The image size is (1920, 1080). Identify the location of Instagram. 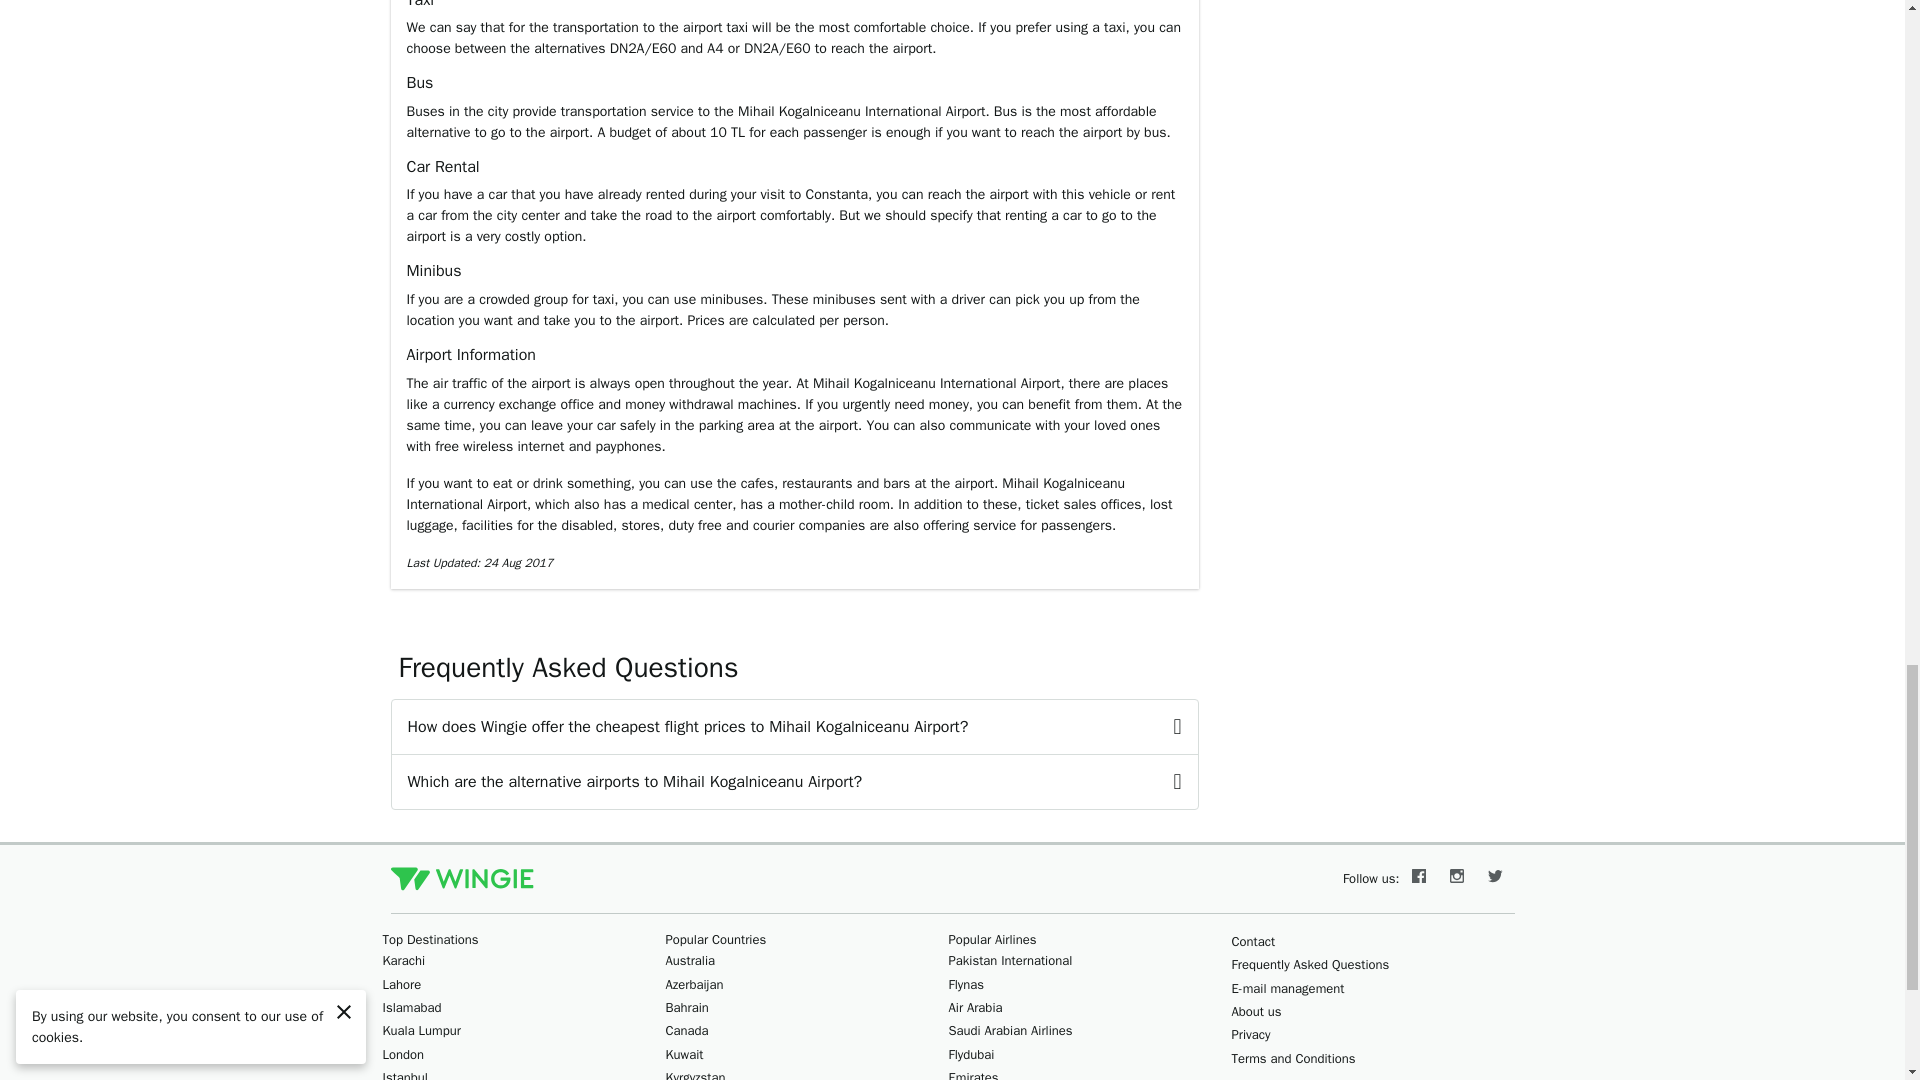
(1457, 878).